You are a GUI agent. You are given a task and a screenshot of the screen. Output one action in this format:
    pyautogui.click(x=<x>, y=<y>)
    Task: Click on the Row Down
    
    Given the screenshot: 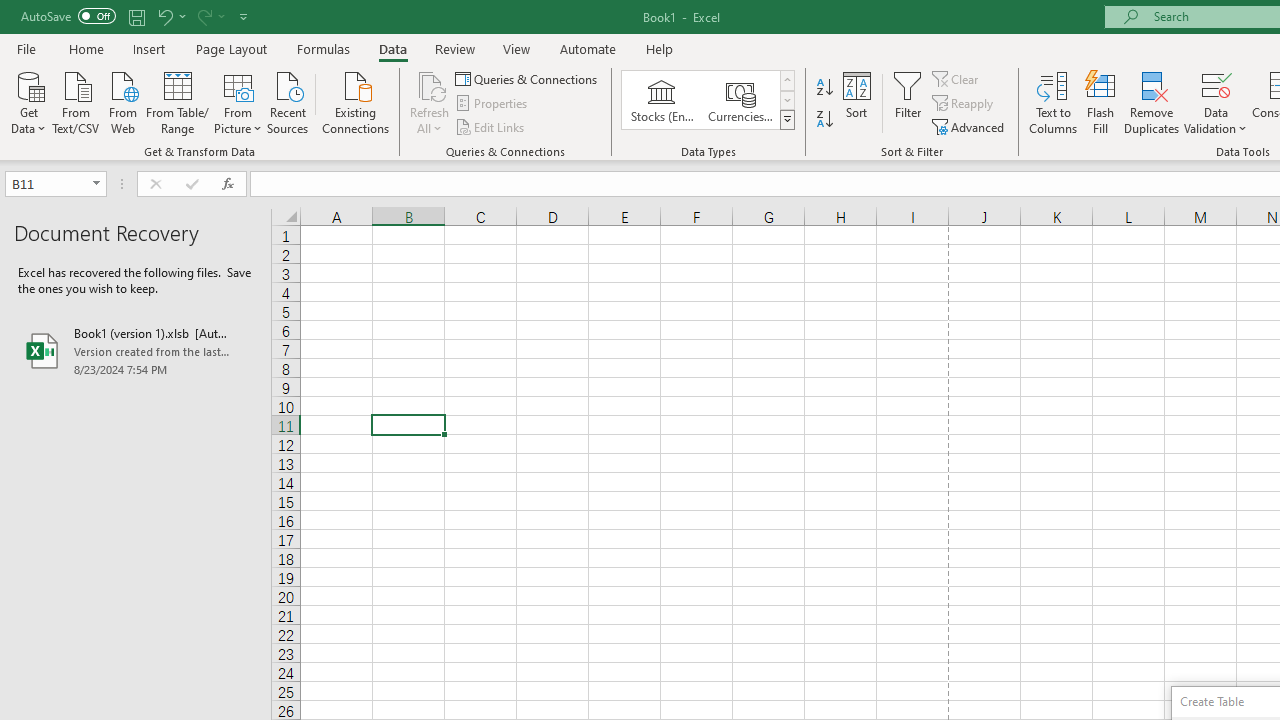 What is the action you would take?
    pyautogui.click(x=786, y=100)
    